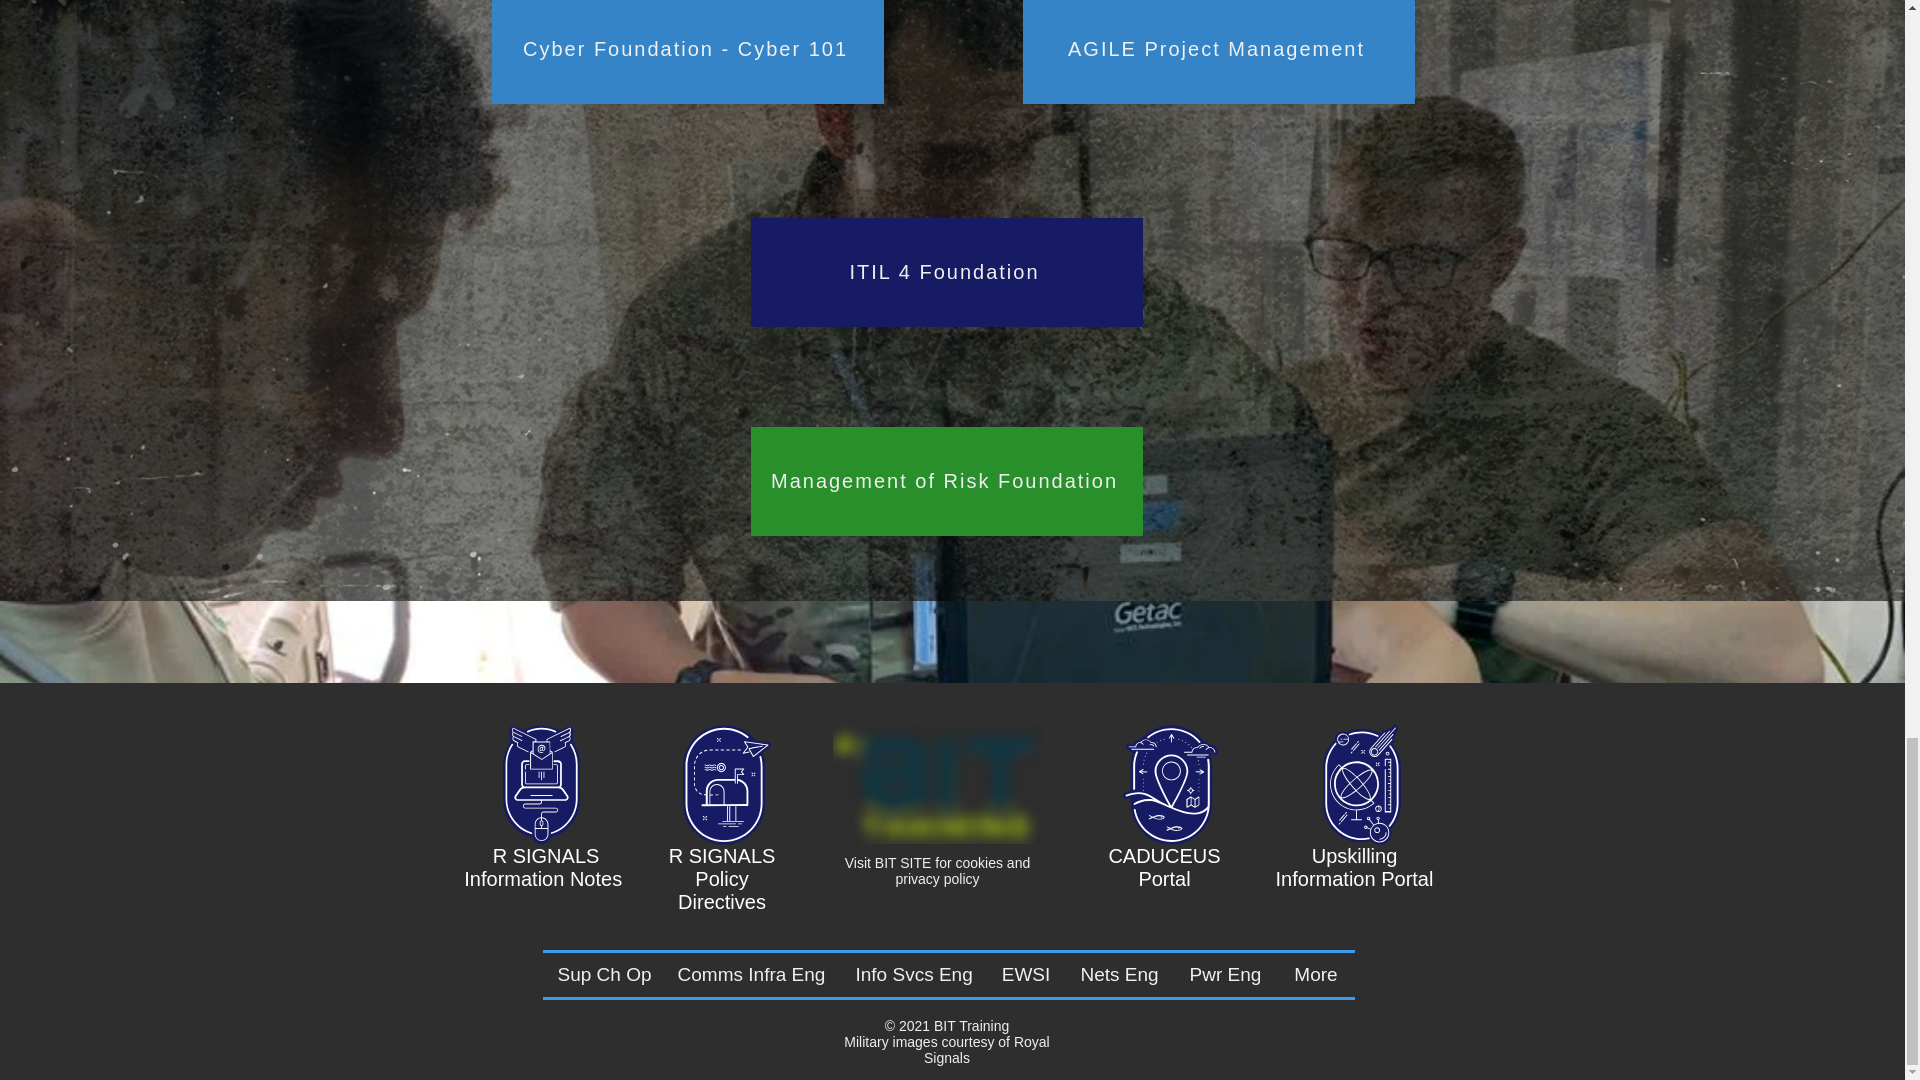  Describe the element at coordinates (602, 974) in the screenshot. I see `Sup Ch Op` at that location.